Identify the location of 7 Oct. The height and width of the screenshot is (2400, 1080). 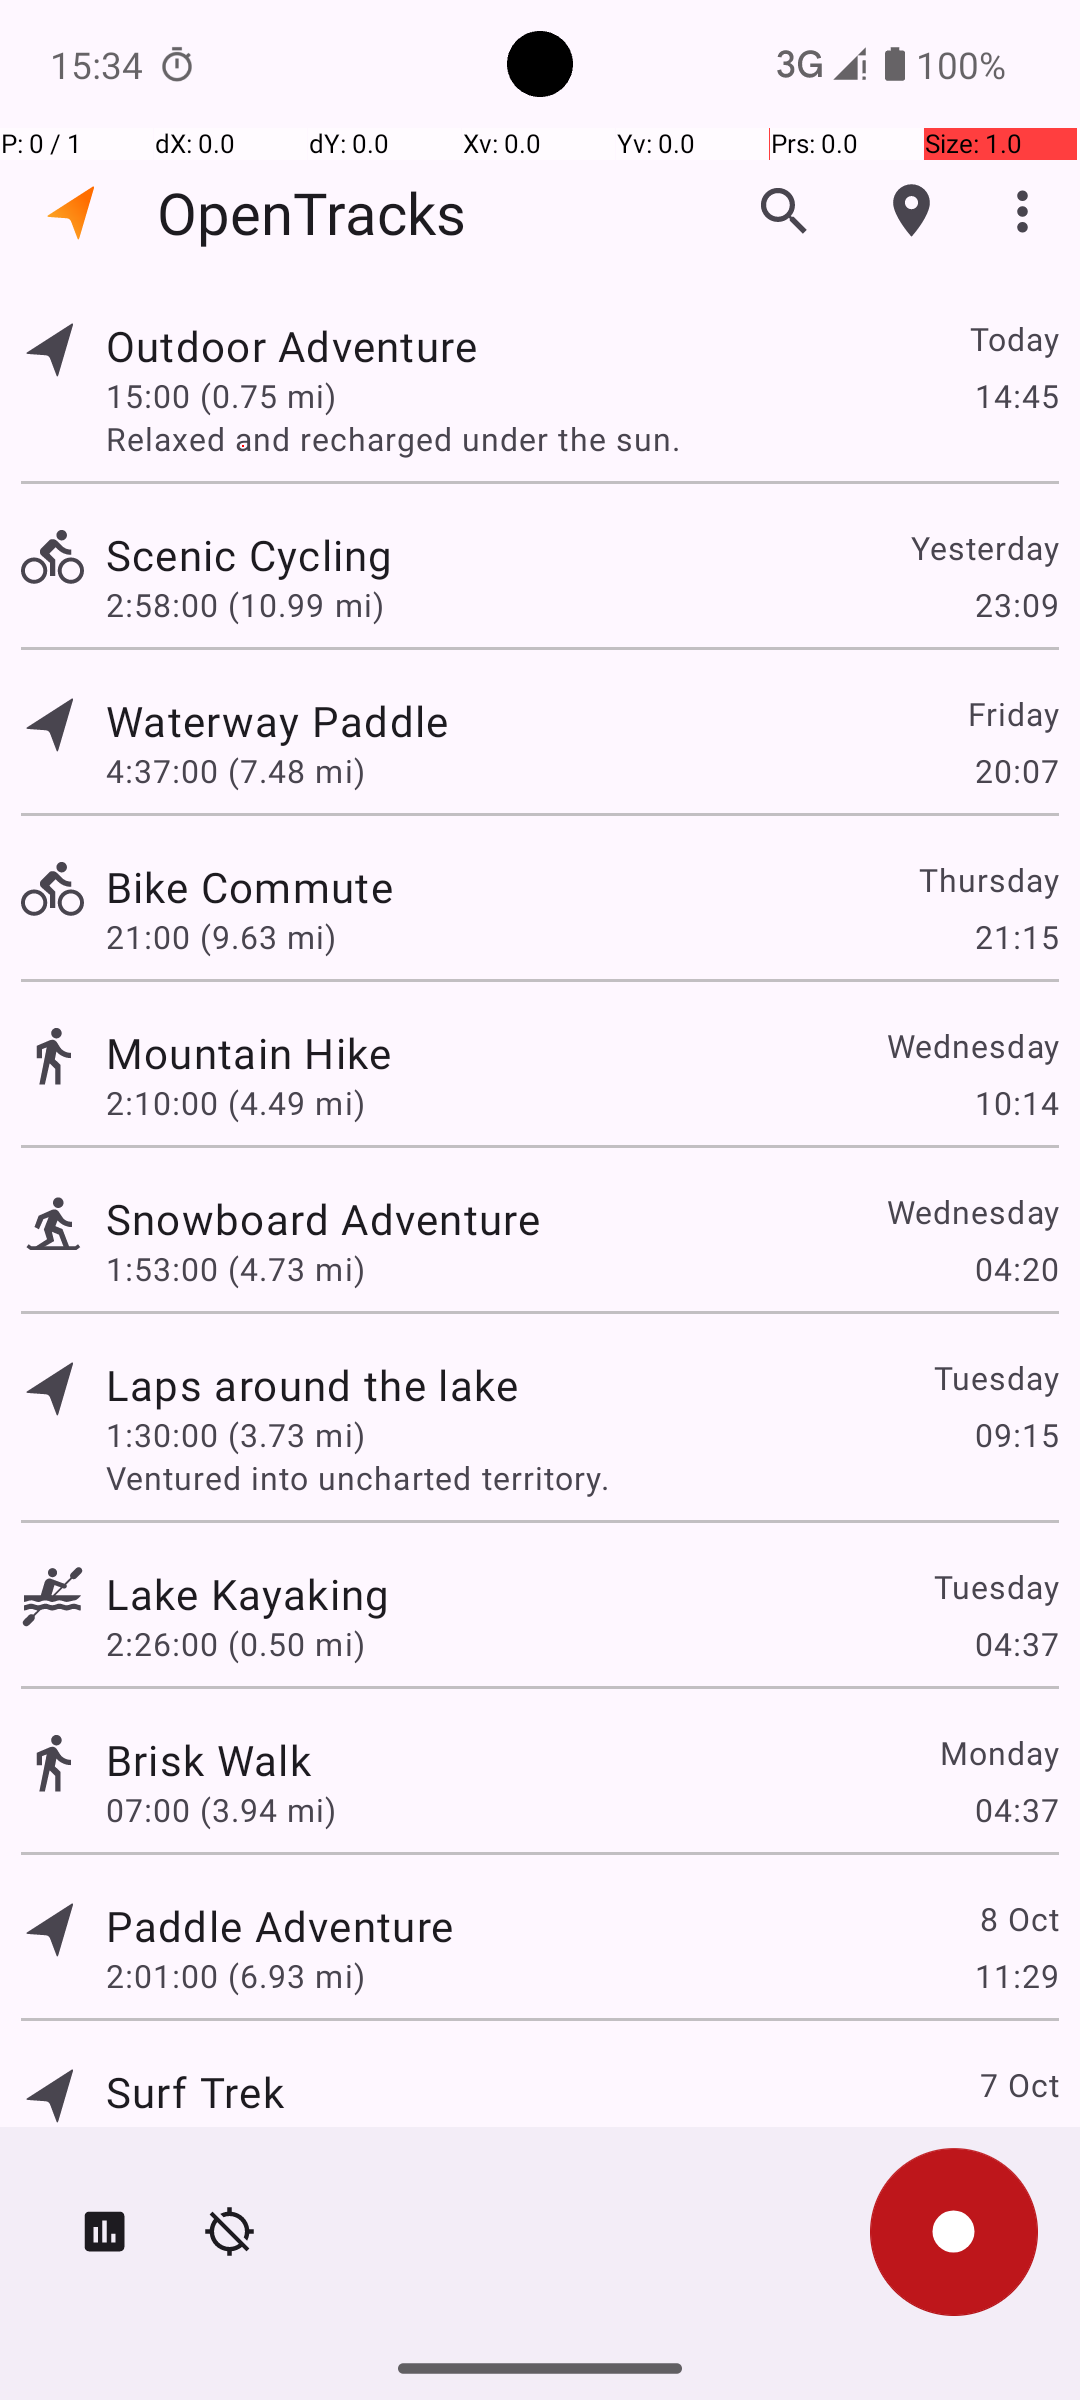
(1018, 2084).